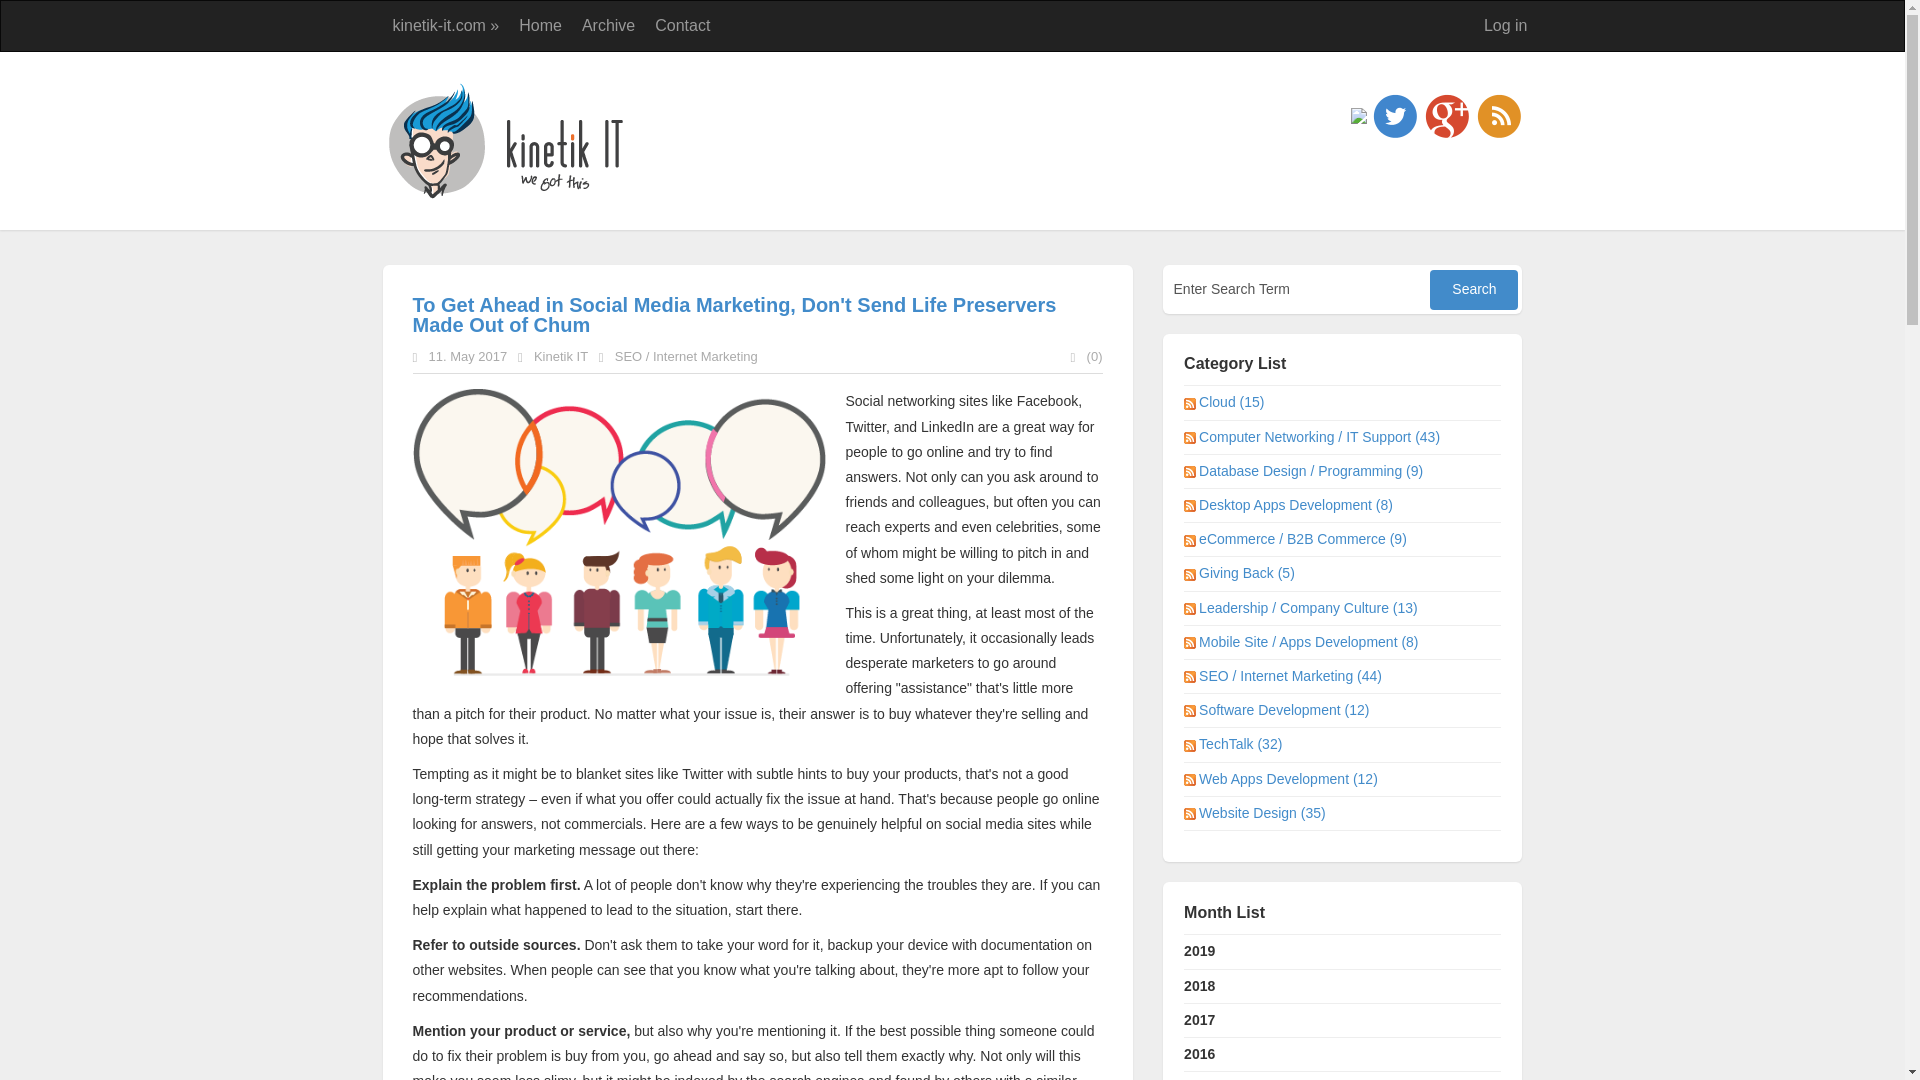 Image resolution: width=1920 pixels, height=1080 pixels. What do you see at coordinates (1298, 288) in the screenshot?
I see `Enter Search Term` at bounding box center [1298, 288].